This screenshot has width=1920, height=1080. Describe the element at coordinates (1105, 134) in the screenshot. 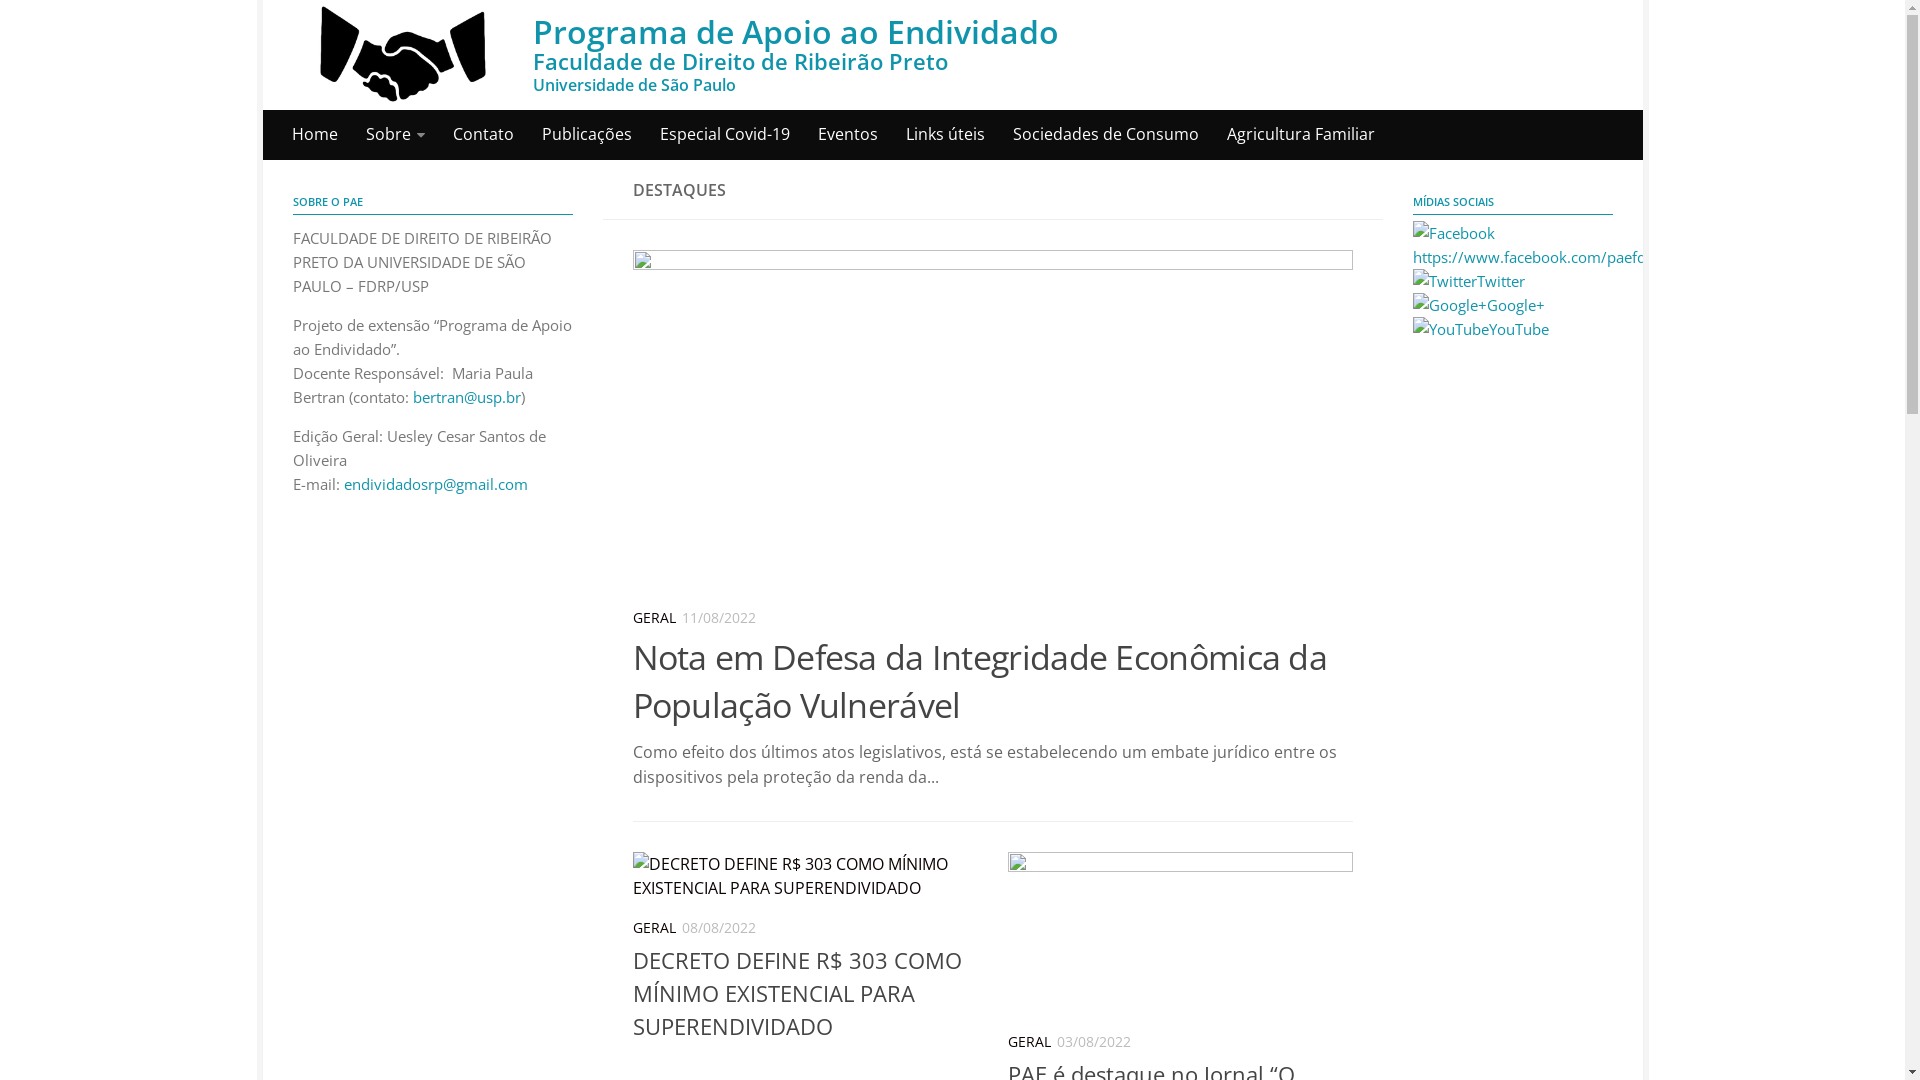

I see `Sociedades de Consumo` at that location.